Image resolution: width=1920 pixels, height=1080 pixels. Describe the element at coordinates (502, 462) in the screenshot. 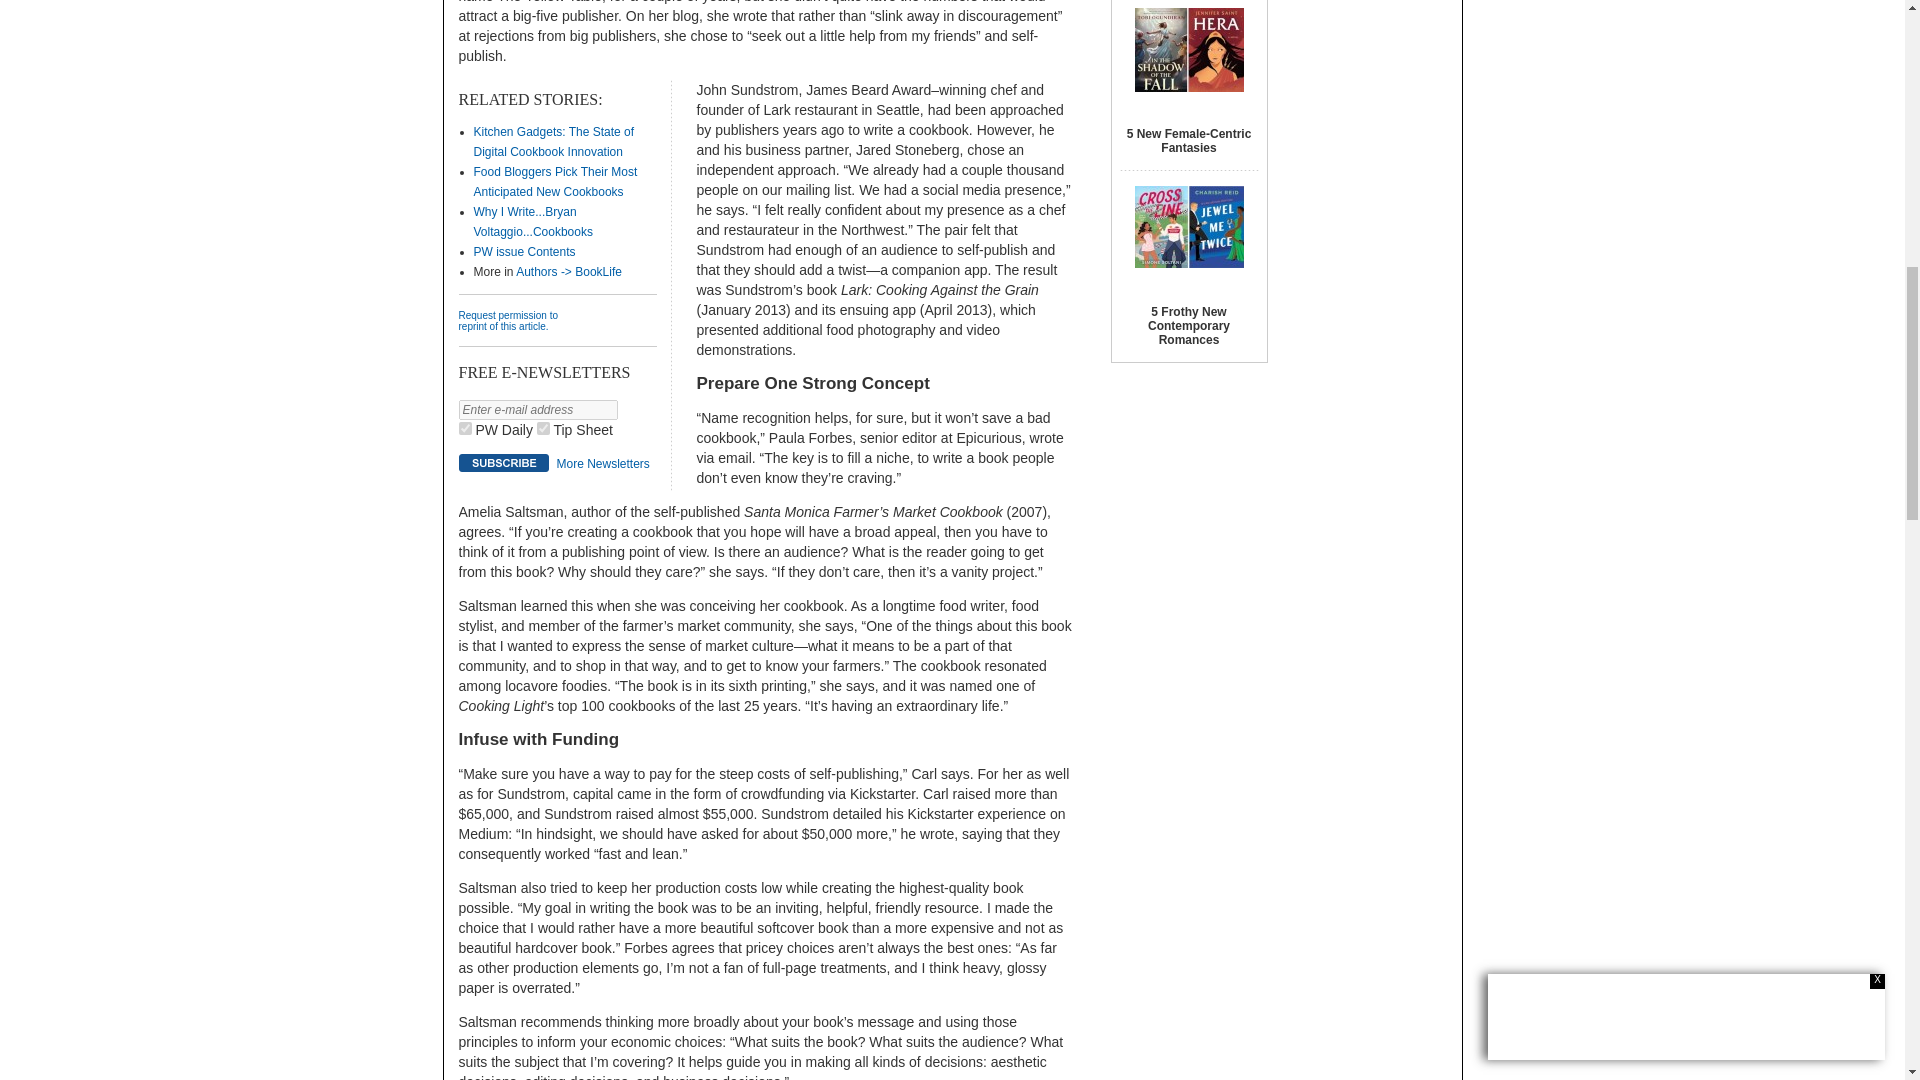

I see `subscribe` at that location.